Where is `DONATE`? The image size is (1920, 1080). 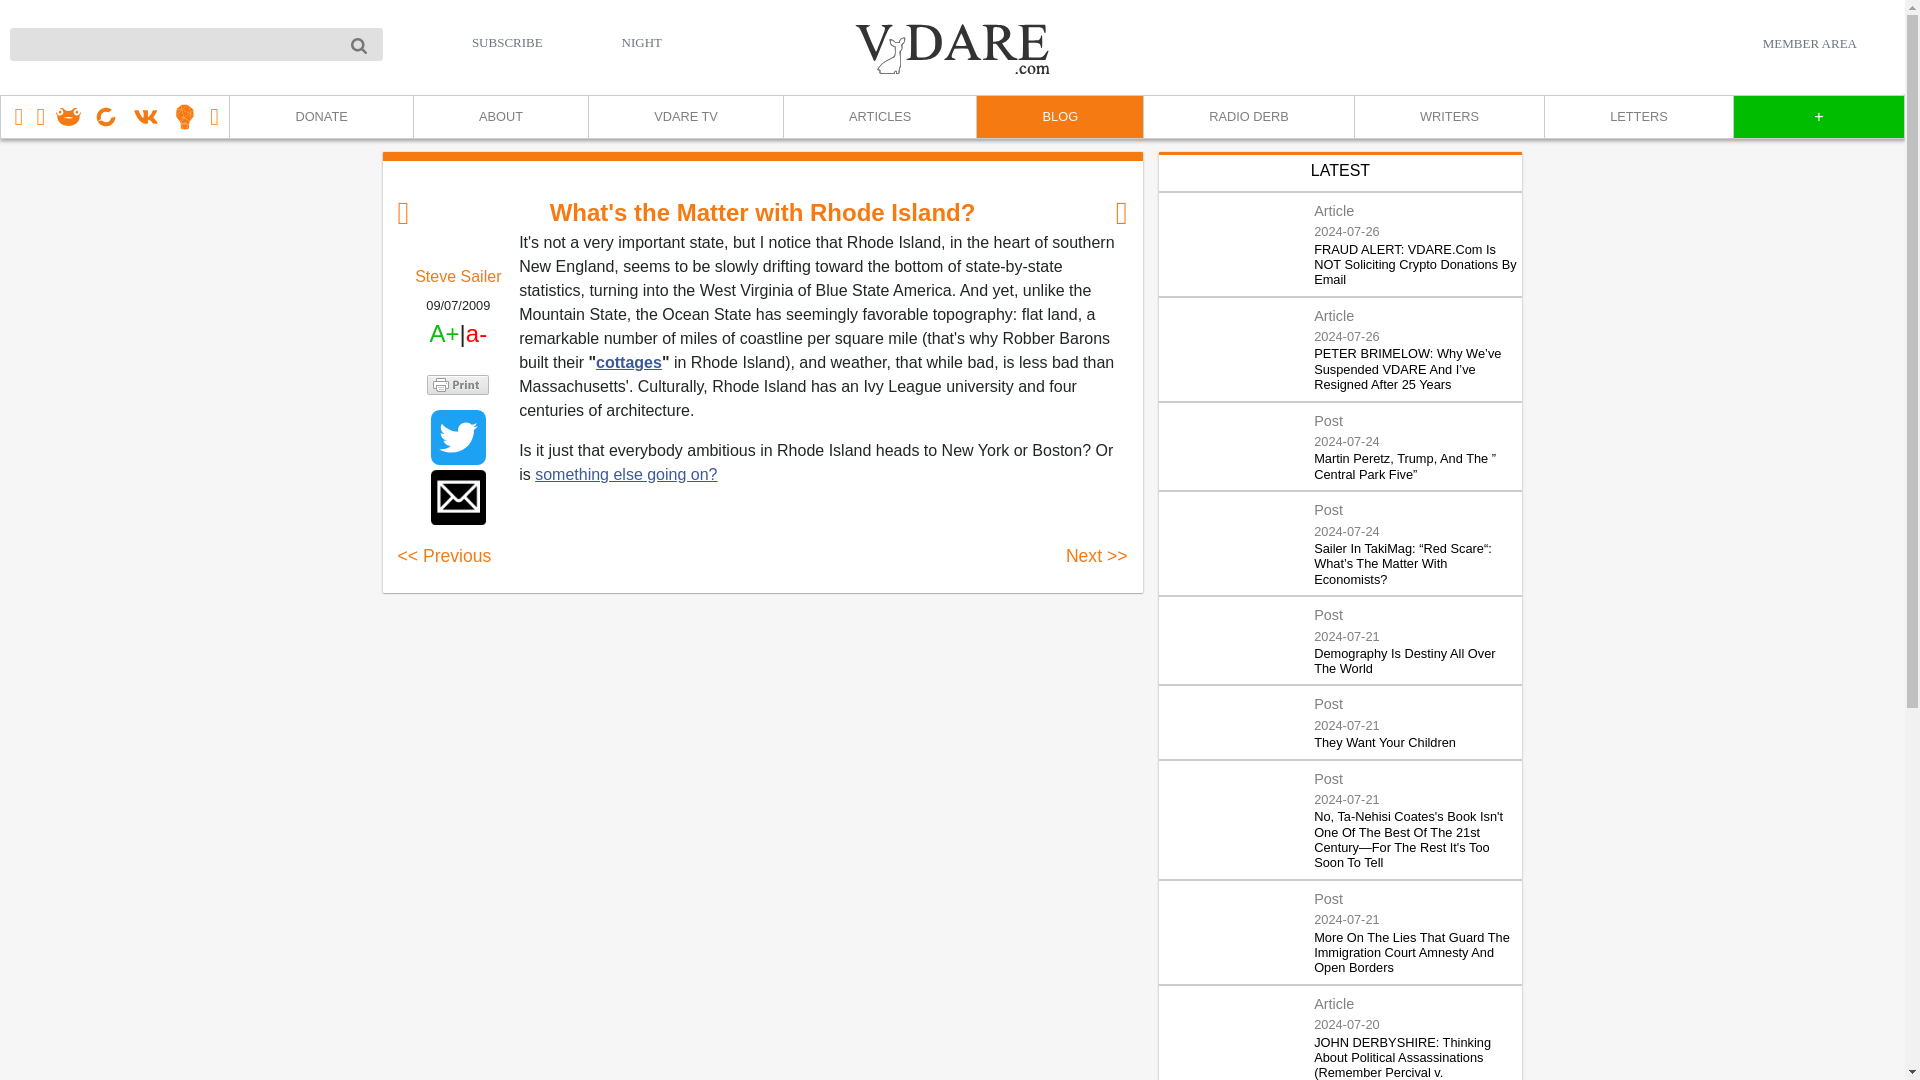
DONATE is located at coordinates (320, 117).